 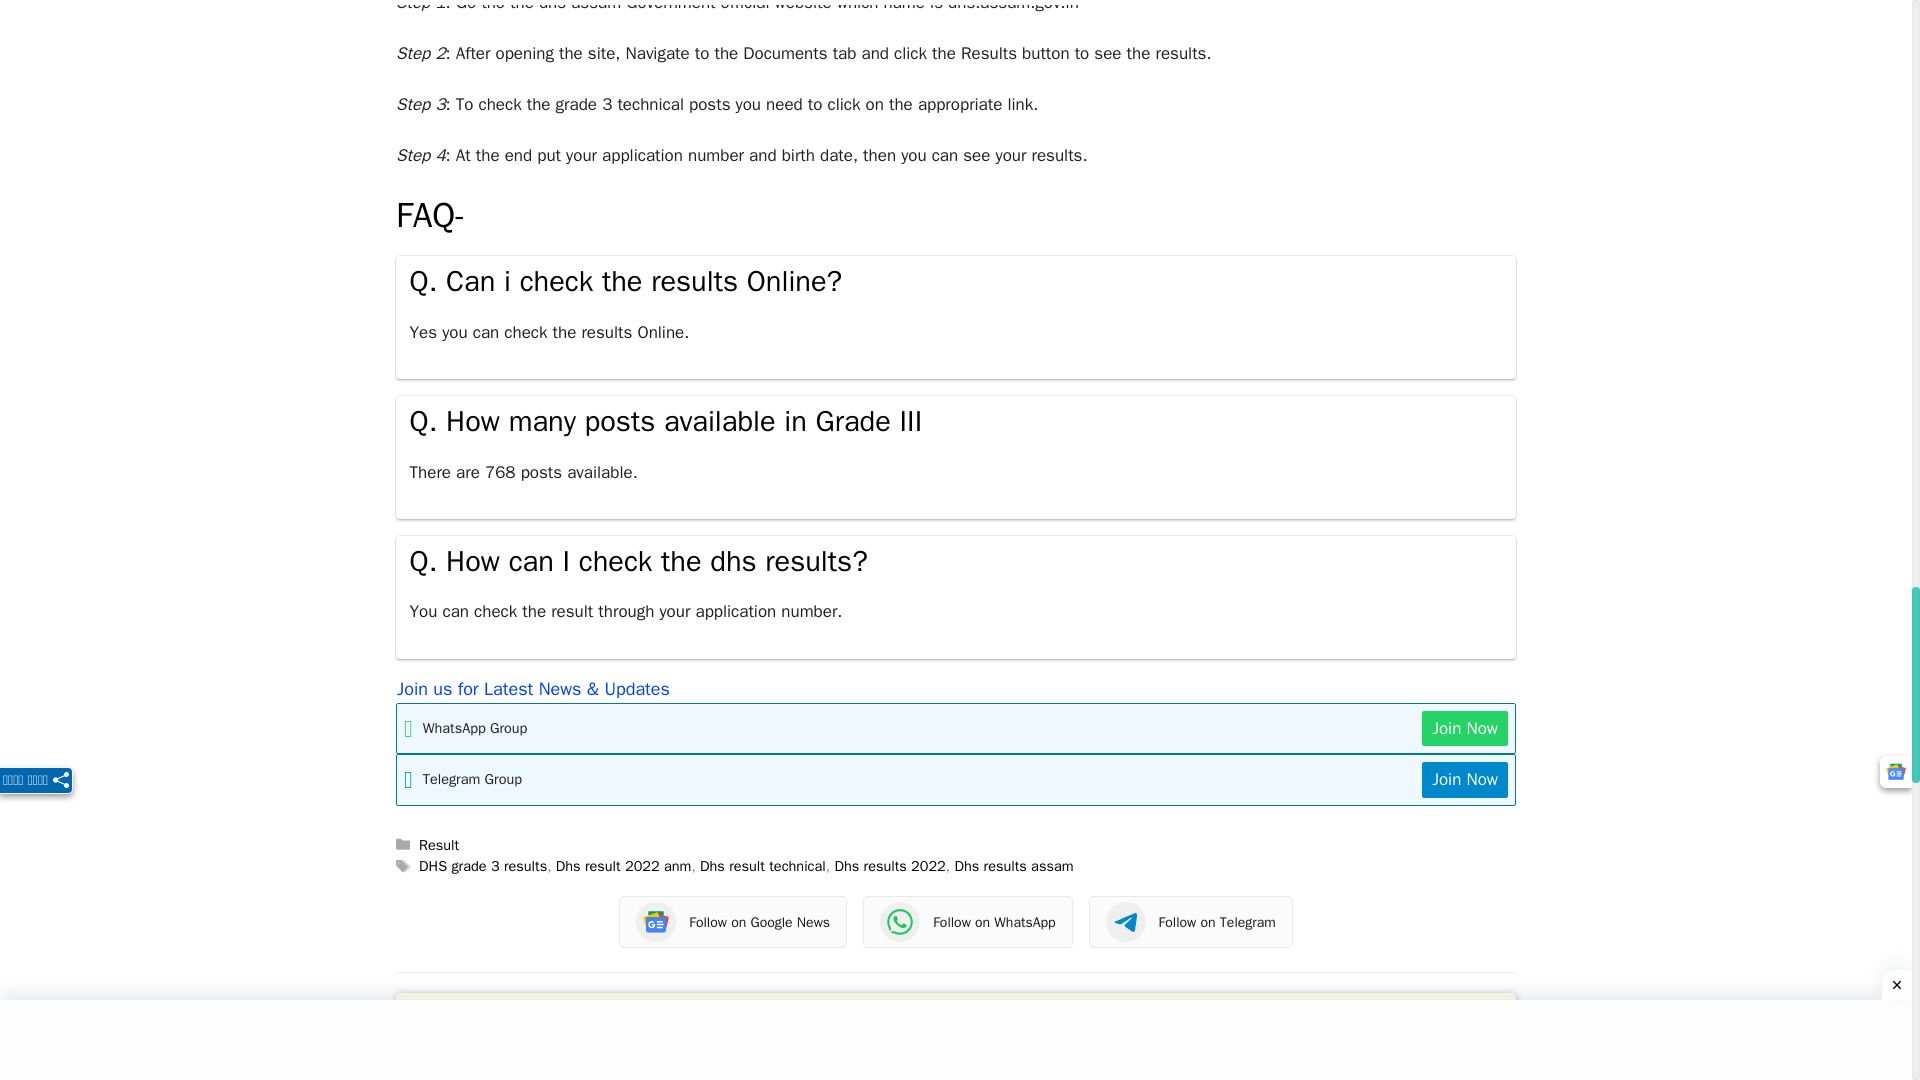 I want to click on Follow on WhatsApp, so click(x=966, y=922).